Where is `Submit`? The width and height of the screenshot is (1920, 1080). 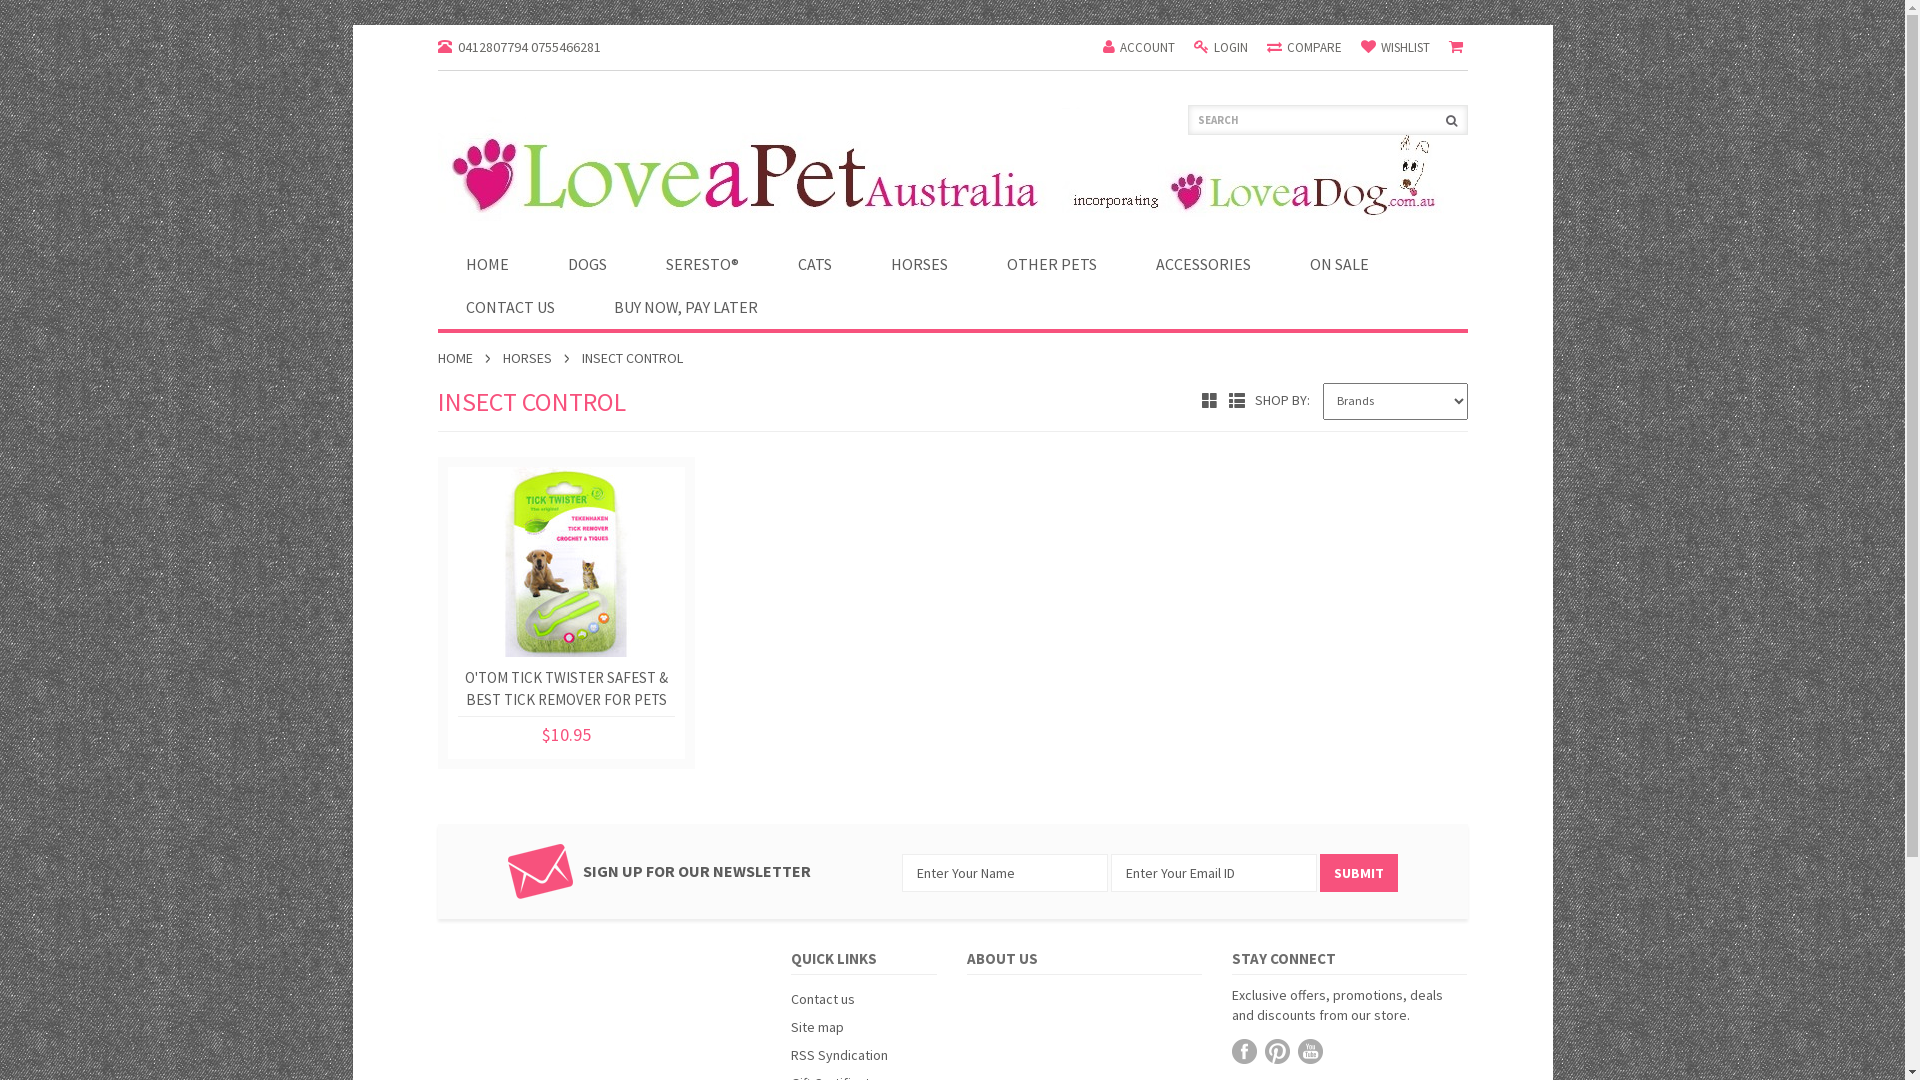 Submit is located at coordinates (1359, 873).